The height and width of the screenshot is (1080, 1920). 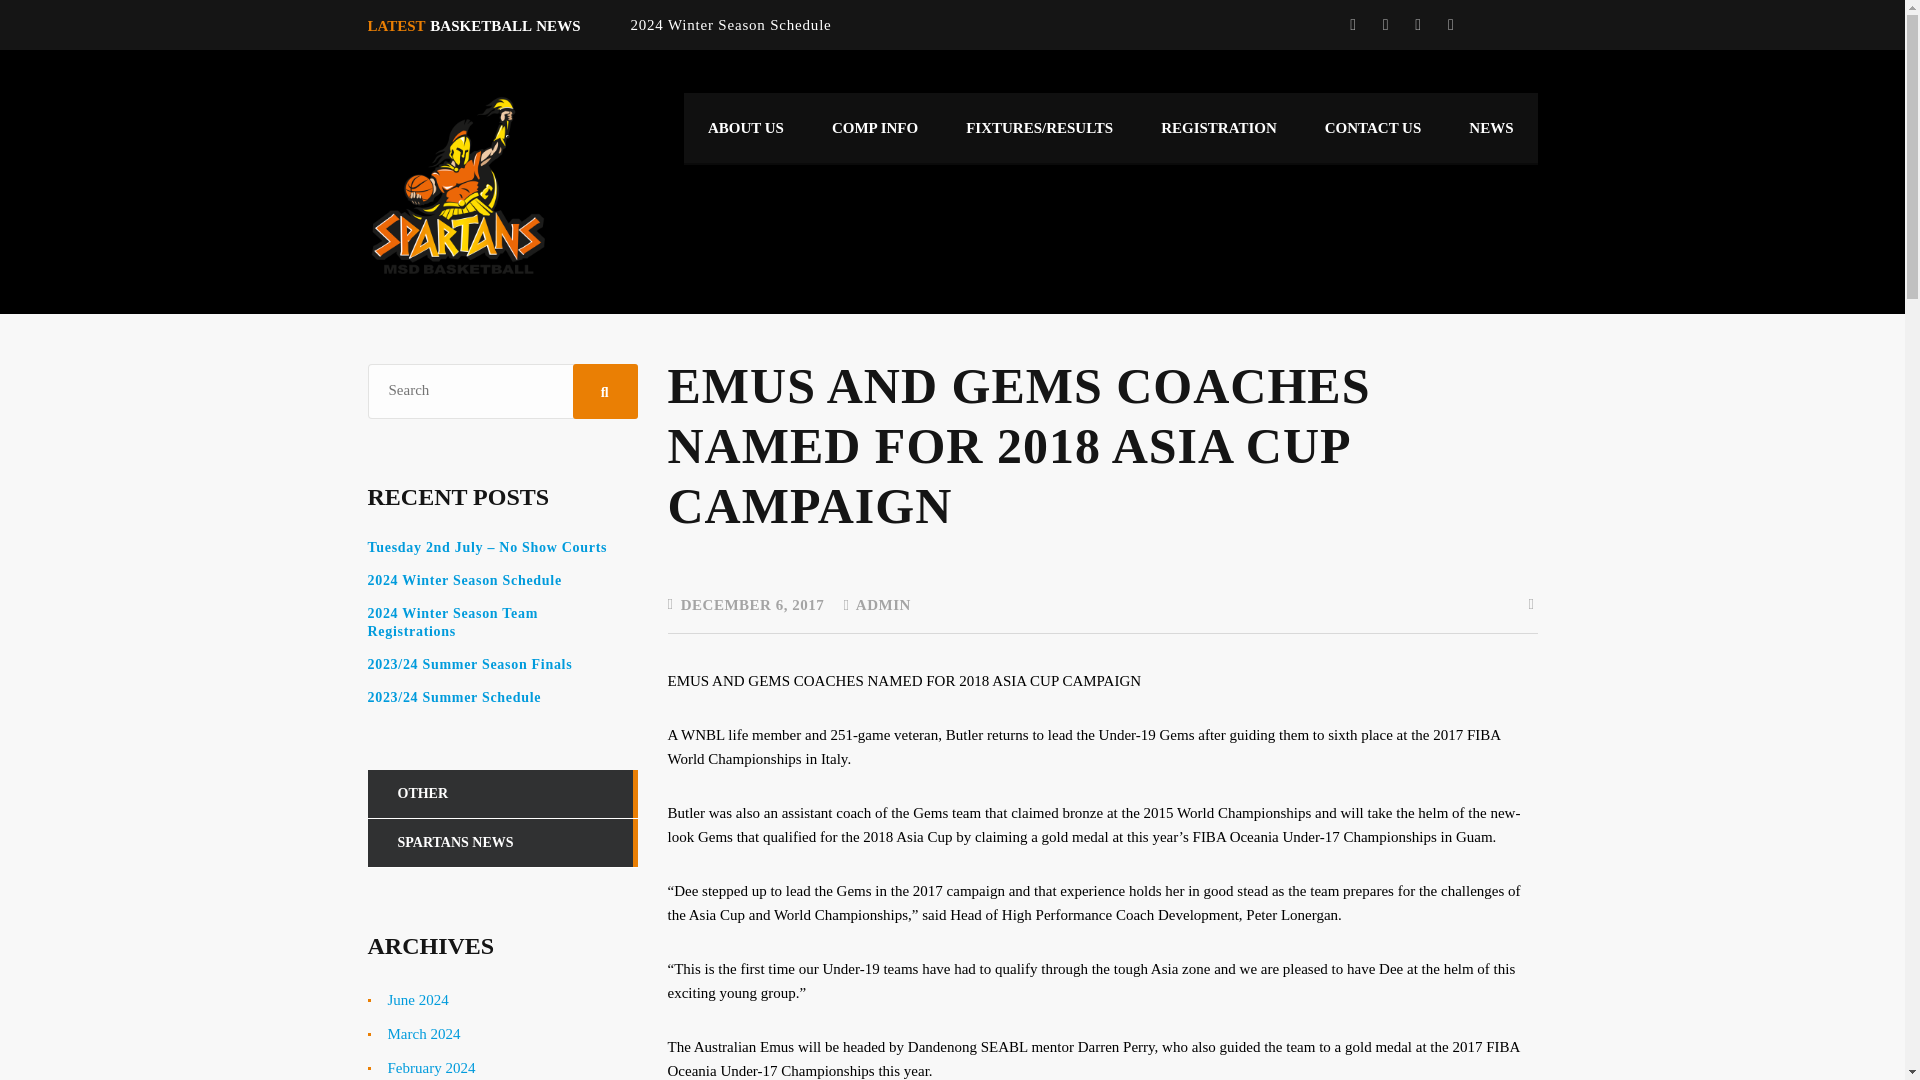 What do you see at coordinates (875, 128) in the screenshot?
I see `COMP INFO` at bounding box center [875, 128].